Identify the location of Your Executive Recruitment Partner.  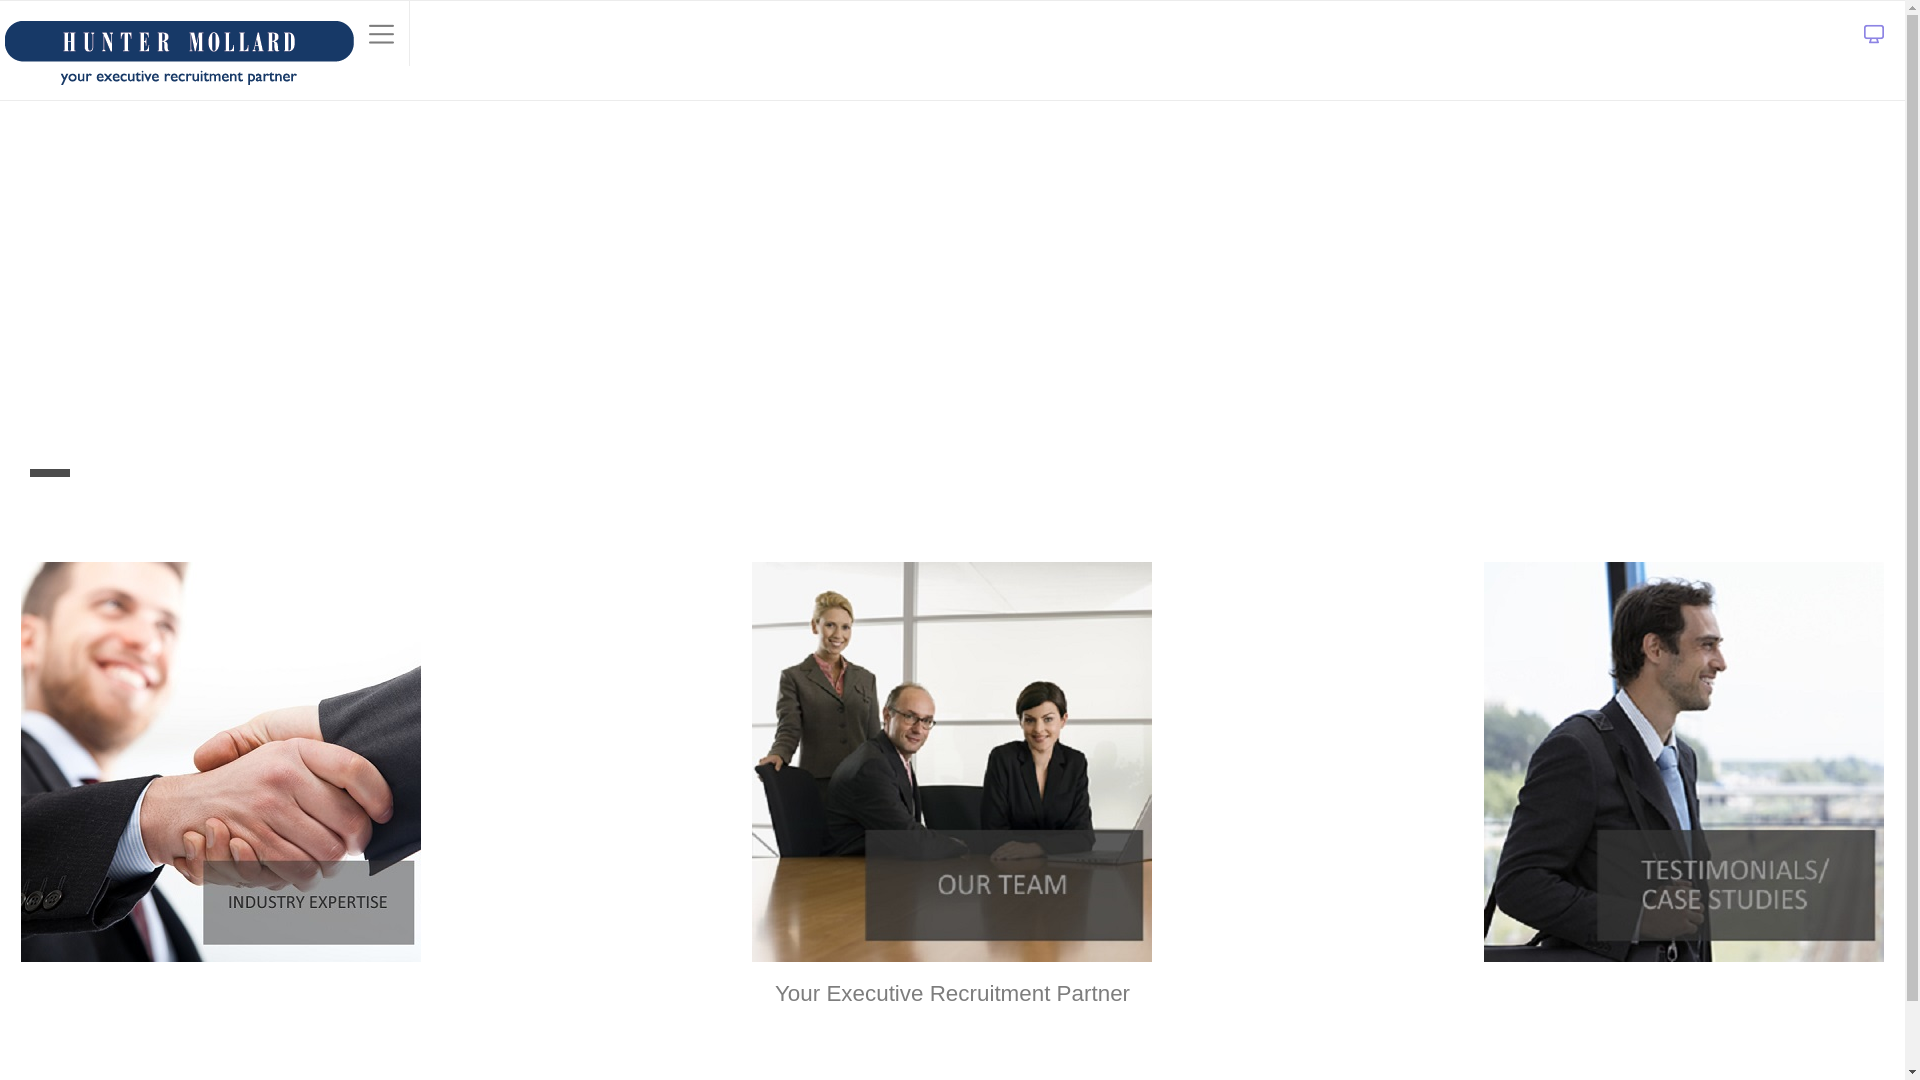
(177, 48).